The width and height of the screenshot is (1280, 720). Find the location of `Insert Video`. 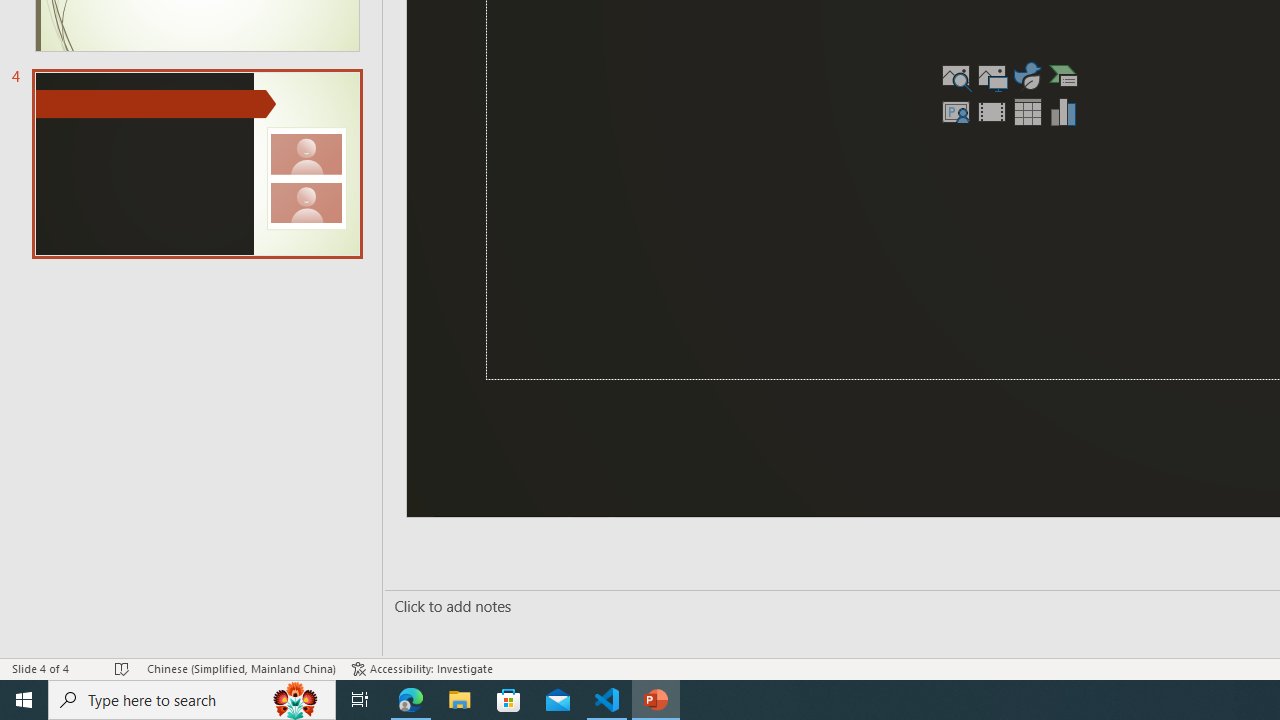

Insert Video is located at coordinates (992, 112).